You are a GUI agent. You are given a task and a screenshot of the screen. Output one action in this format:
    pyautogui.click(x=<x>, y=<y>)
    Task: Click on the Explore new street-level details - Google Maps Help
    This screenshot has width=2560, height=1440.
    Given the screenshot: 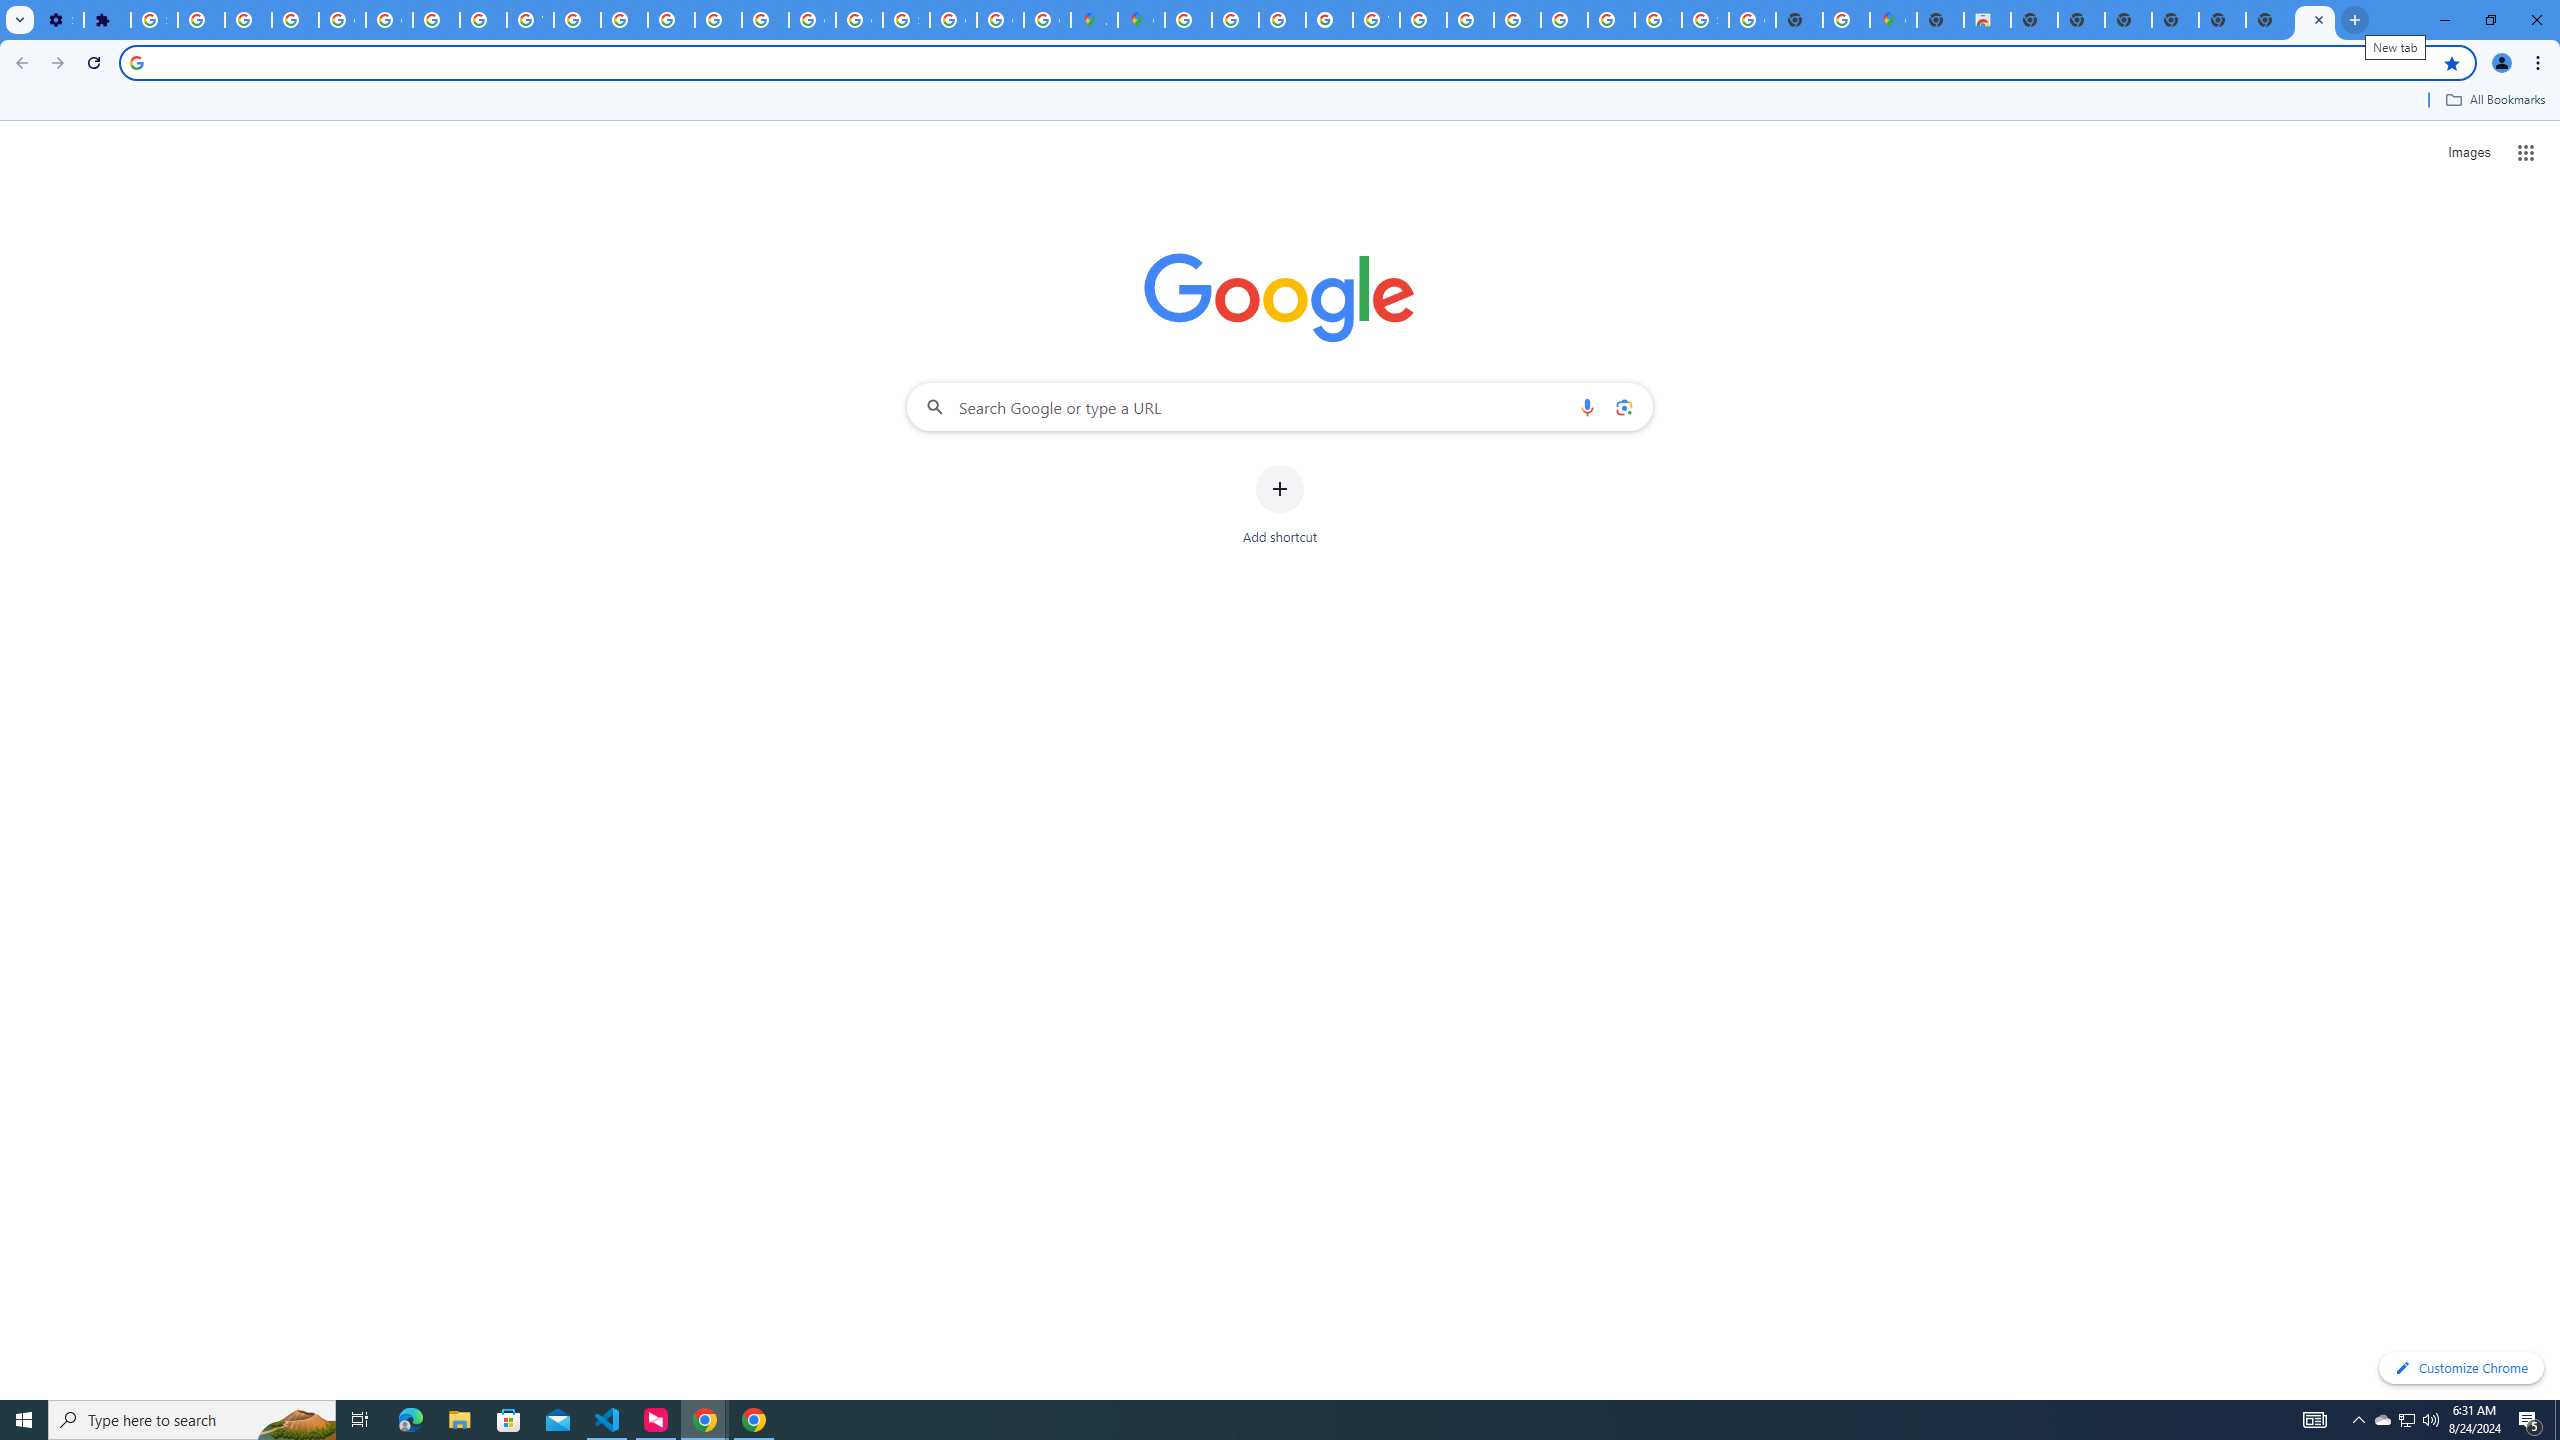 What is the action you would take?
    pyautogui.click(x=1847, y=20)
    